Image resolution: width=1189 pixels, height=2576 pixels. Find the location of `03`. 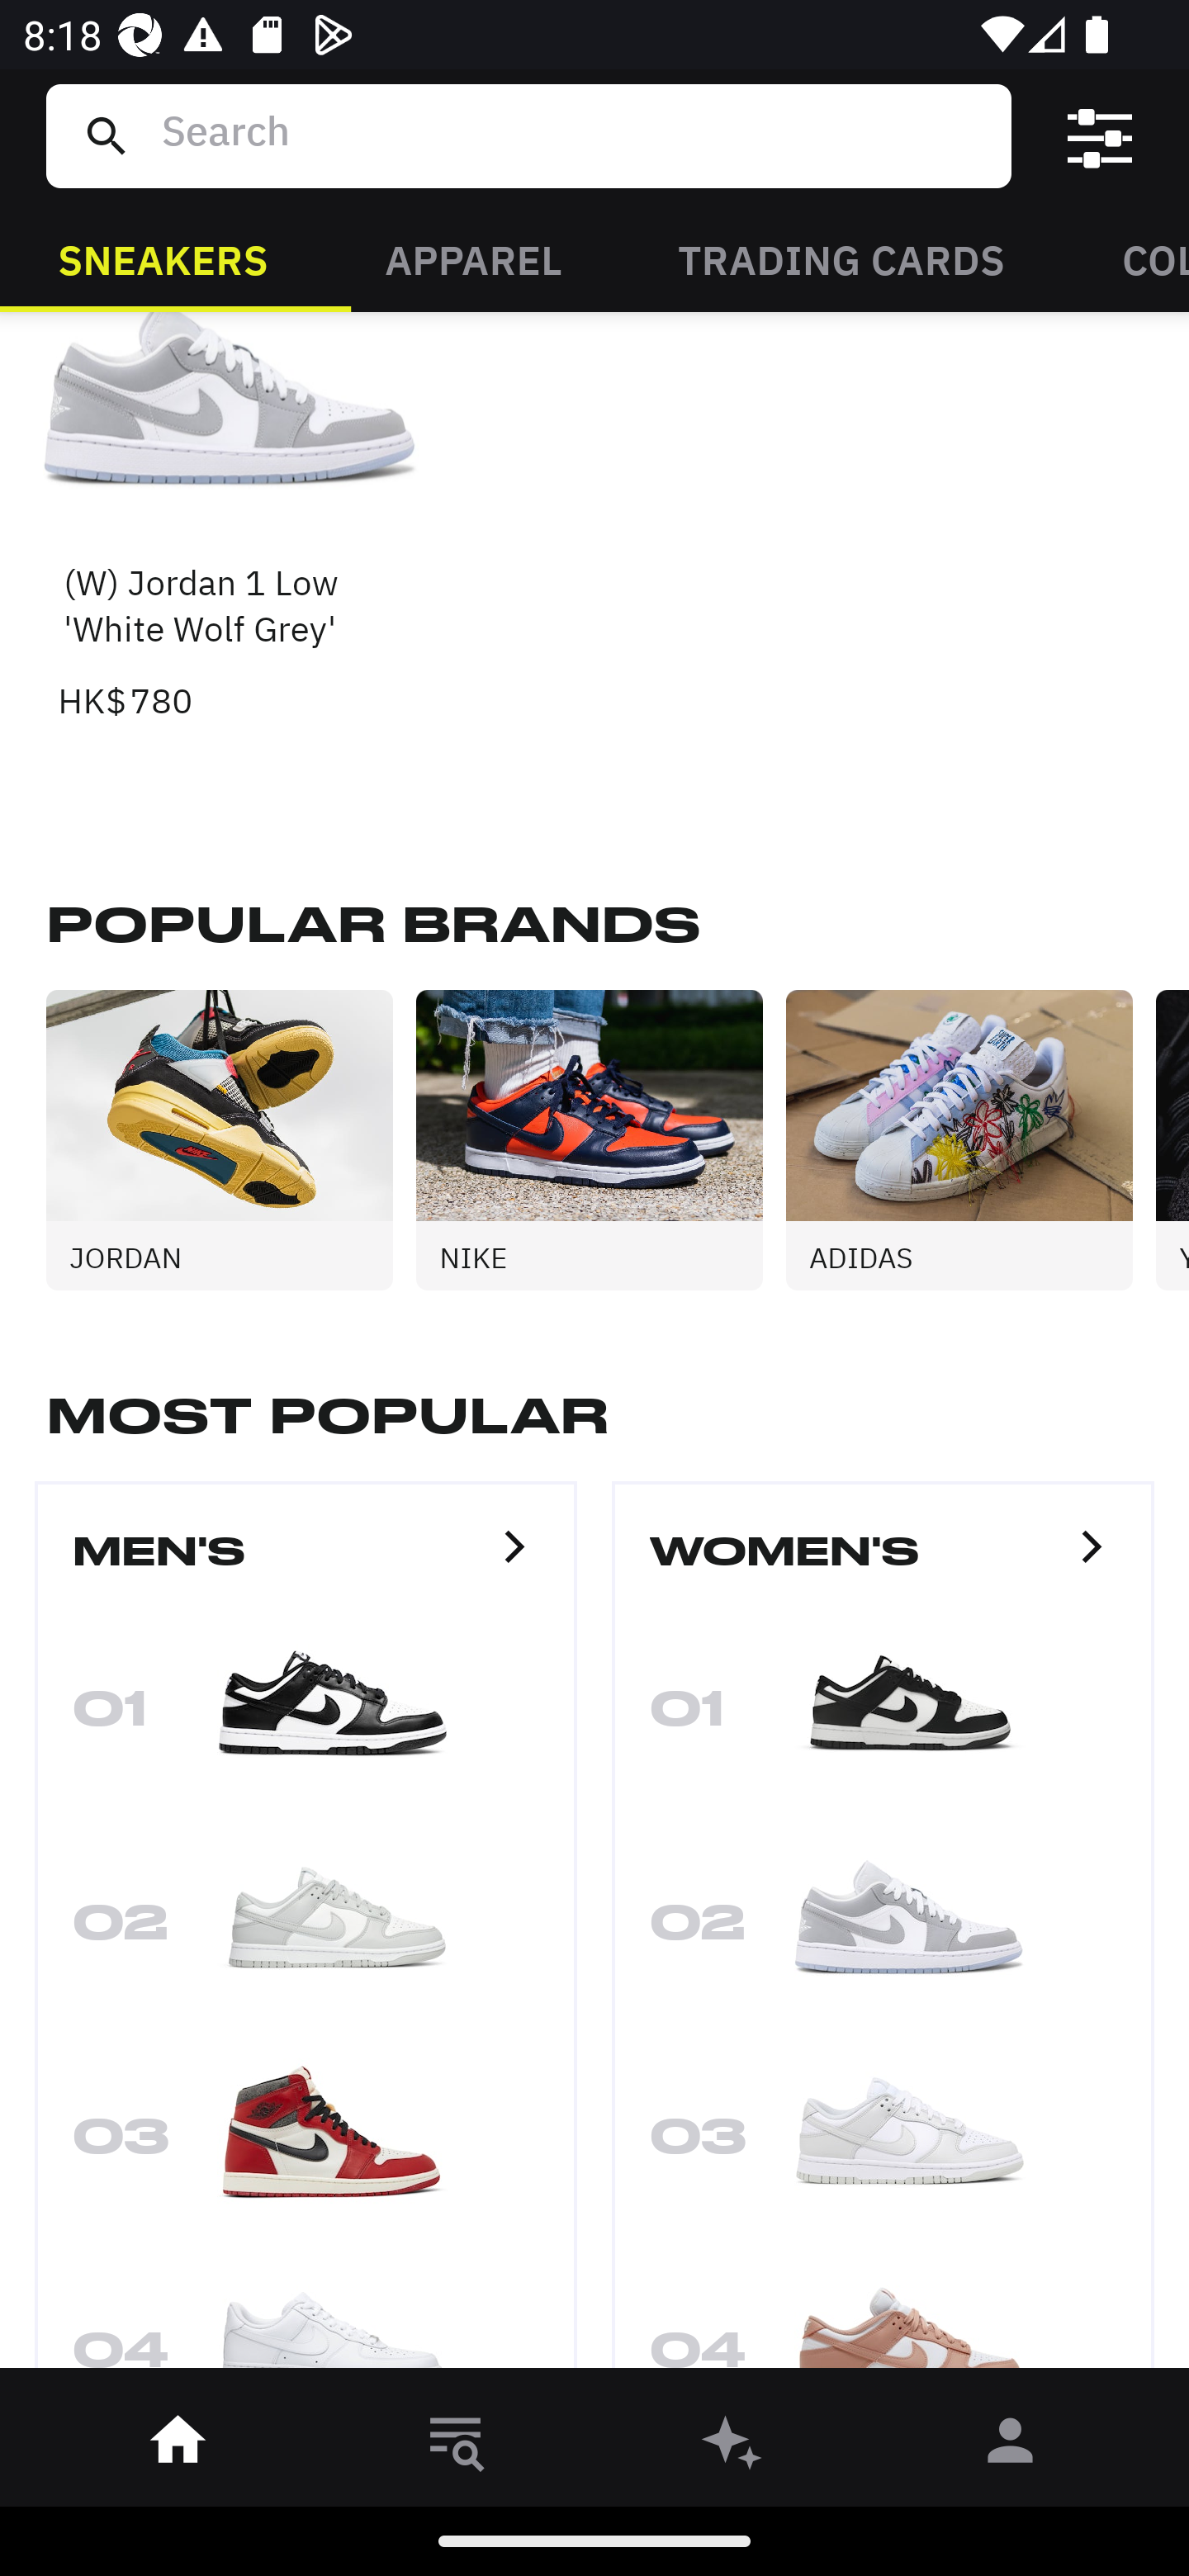

03 is located at coordinates (306, 2147).